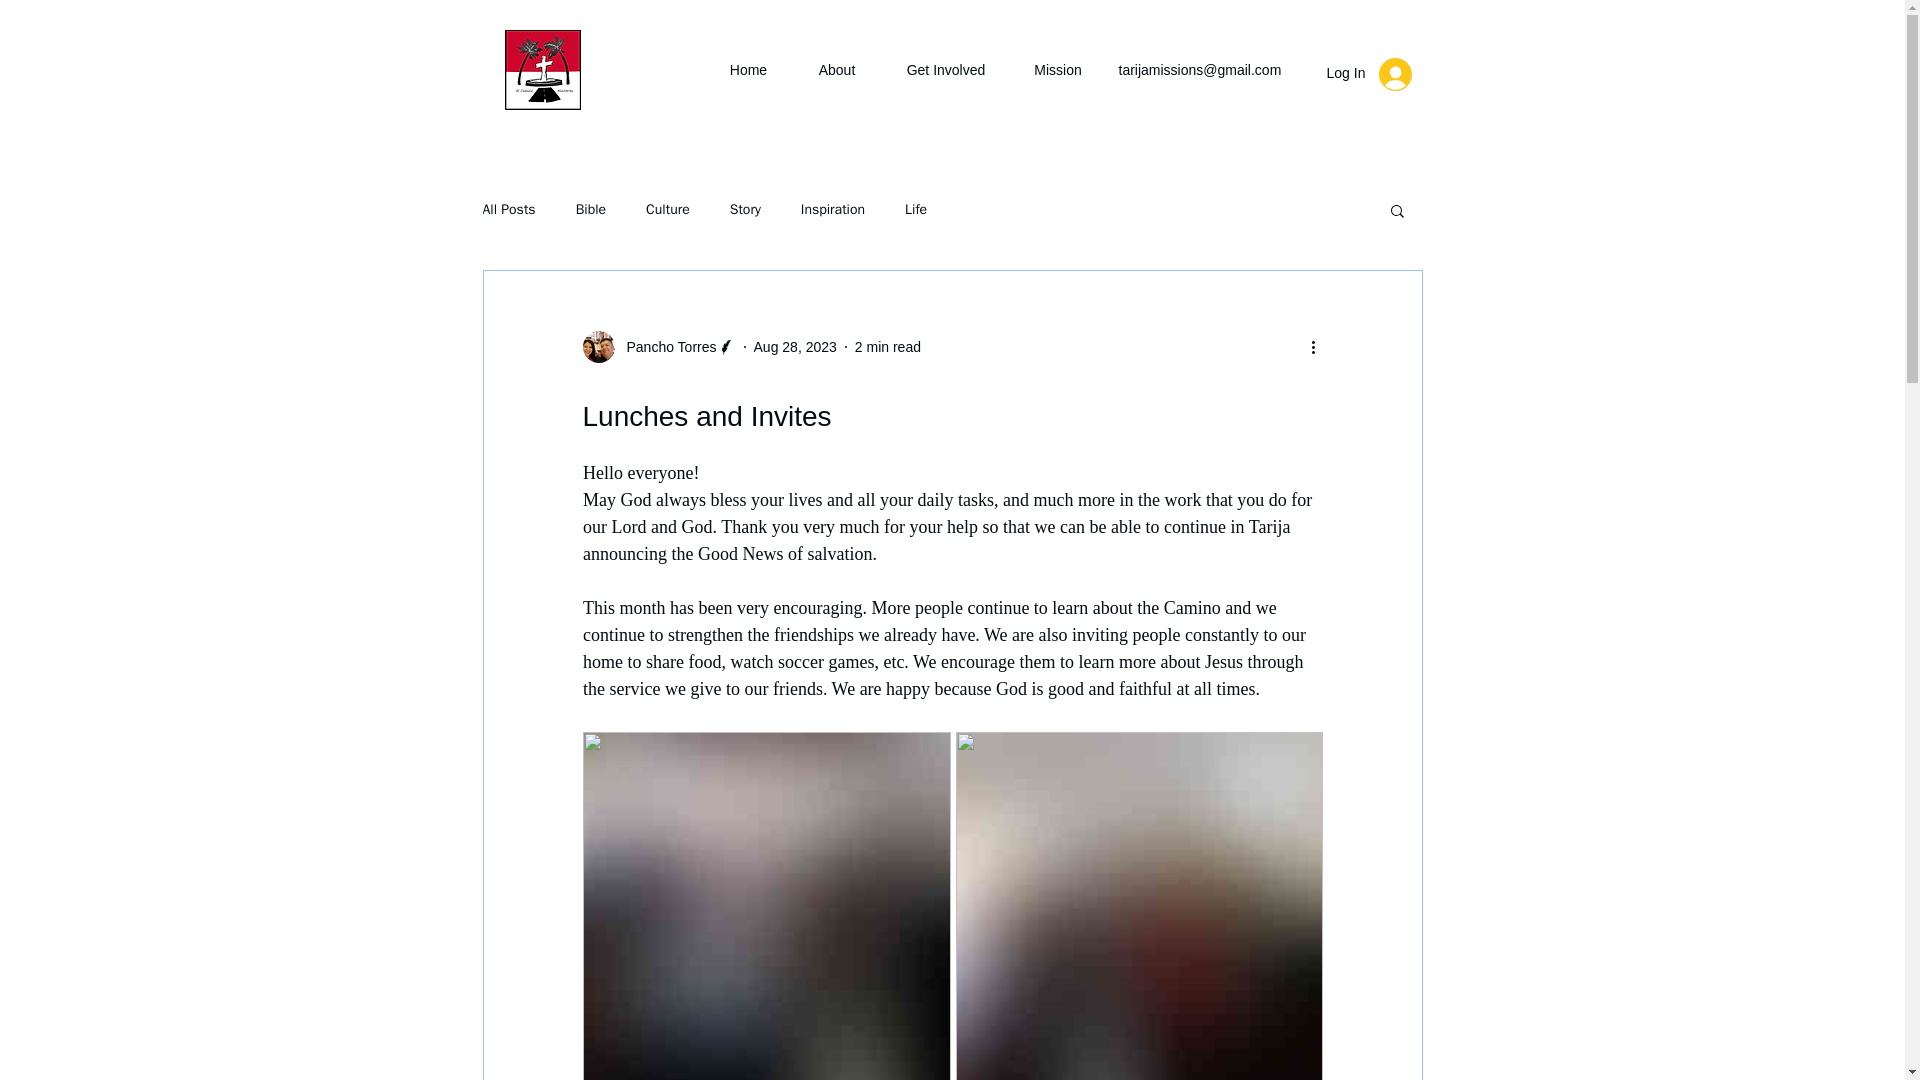 This screenshot has height=1080, width=1920. Describe the element at coordinates (796, 347) in the screenshot. I see `Aug 28, 2023` at that location.